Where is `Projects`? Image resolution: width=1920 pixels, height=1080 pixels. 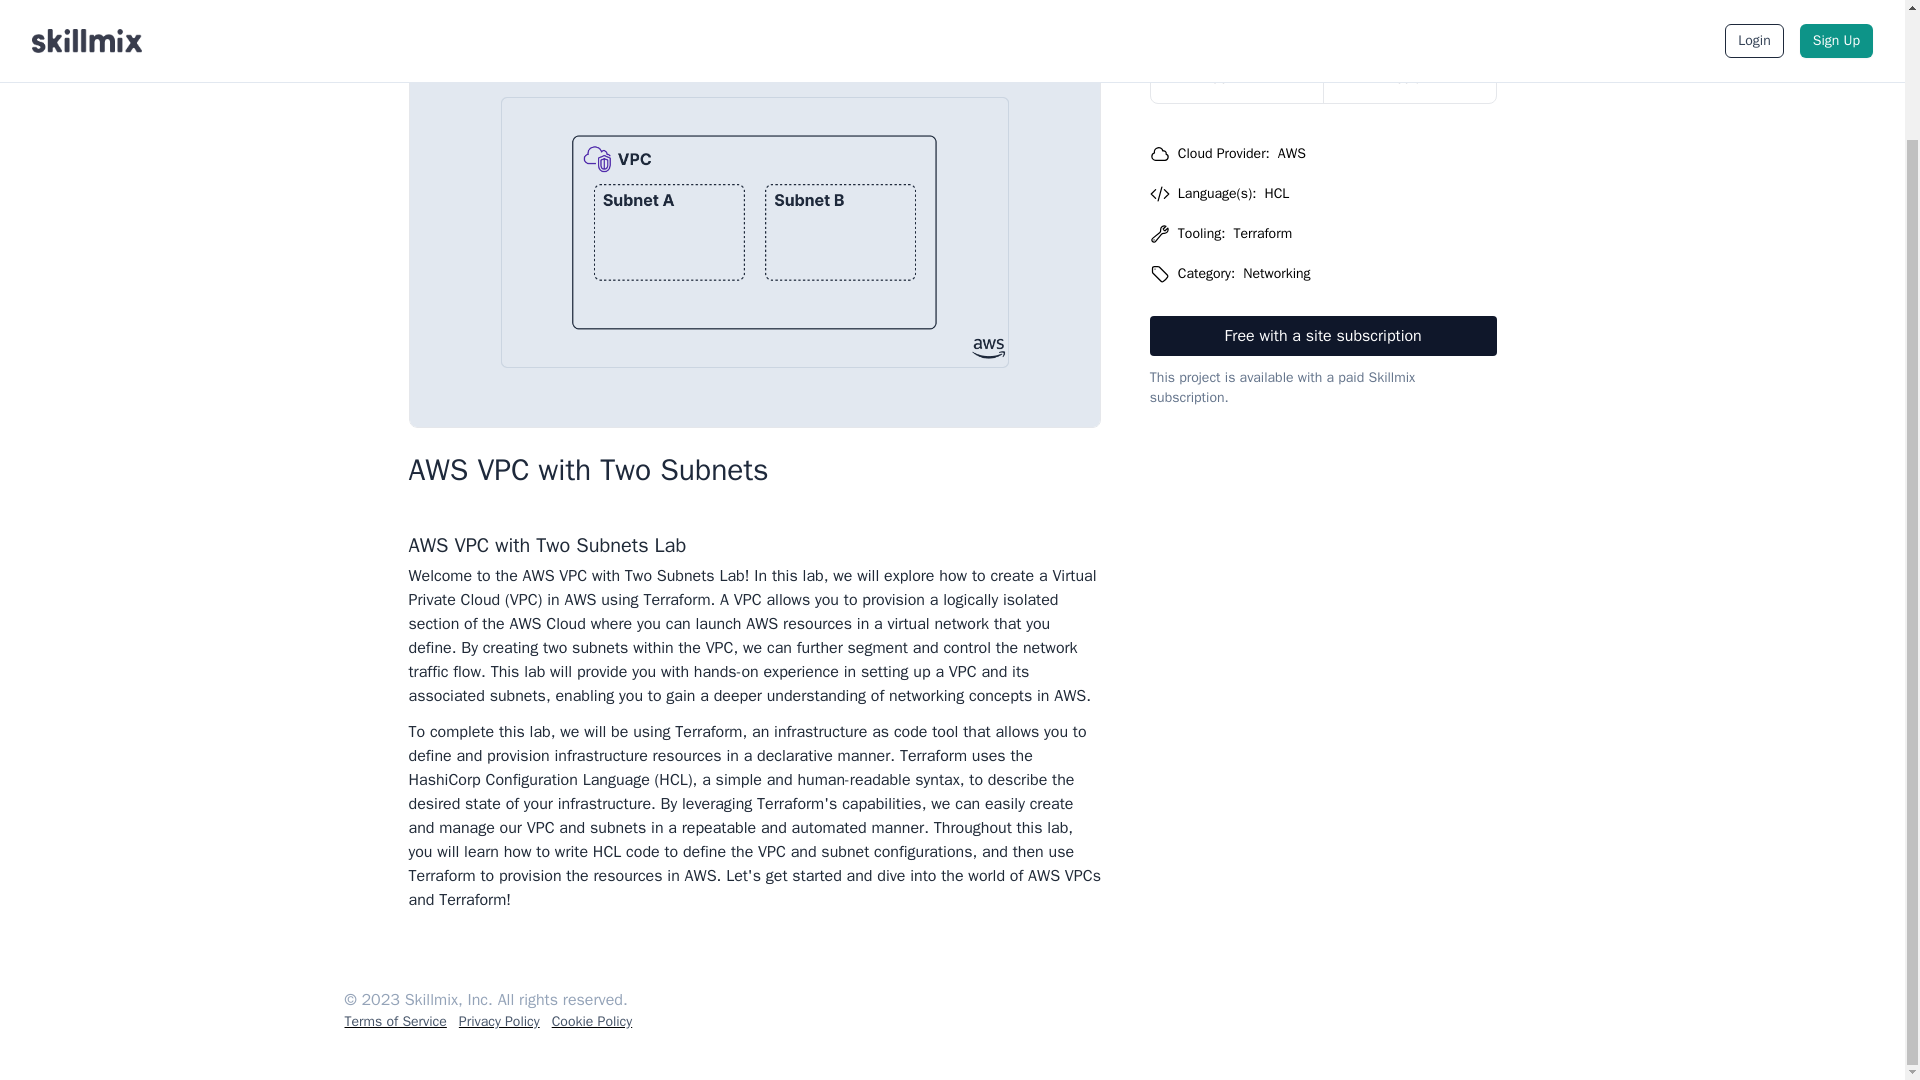 Projects is located at coordinates (504, 1).